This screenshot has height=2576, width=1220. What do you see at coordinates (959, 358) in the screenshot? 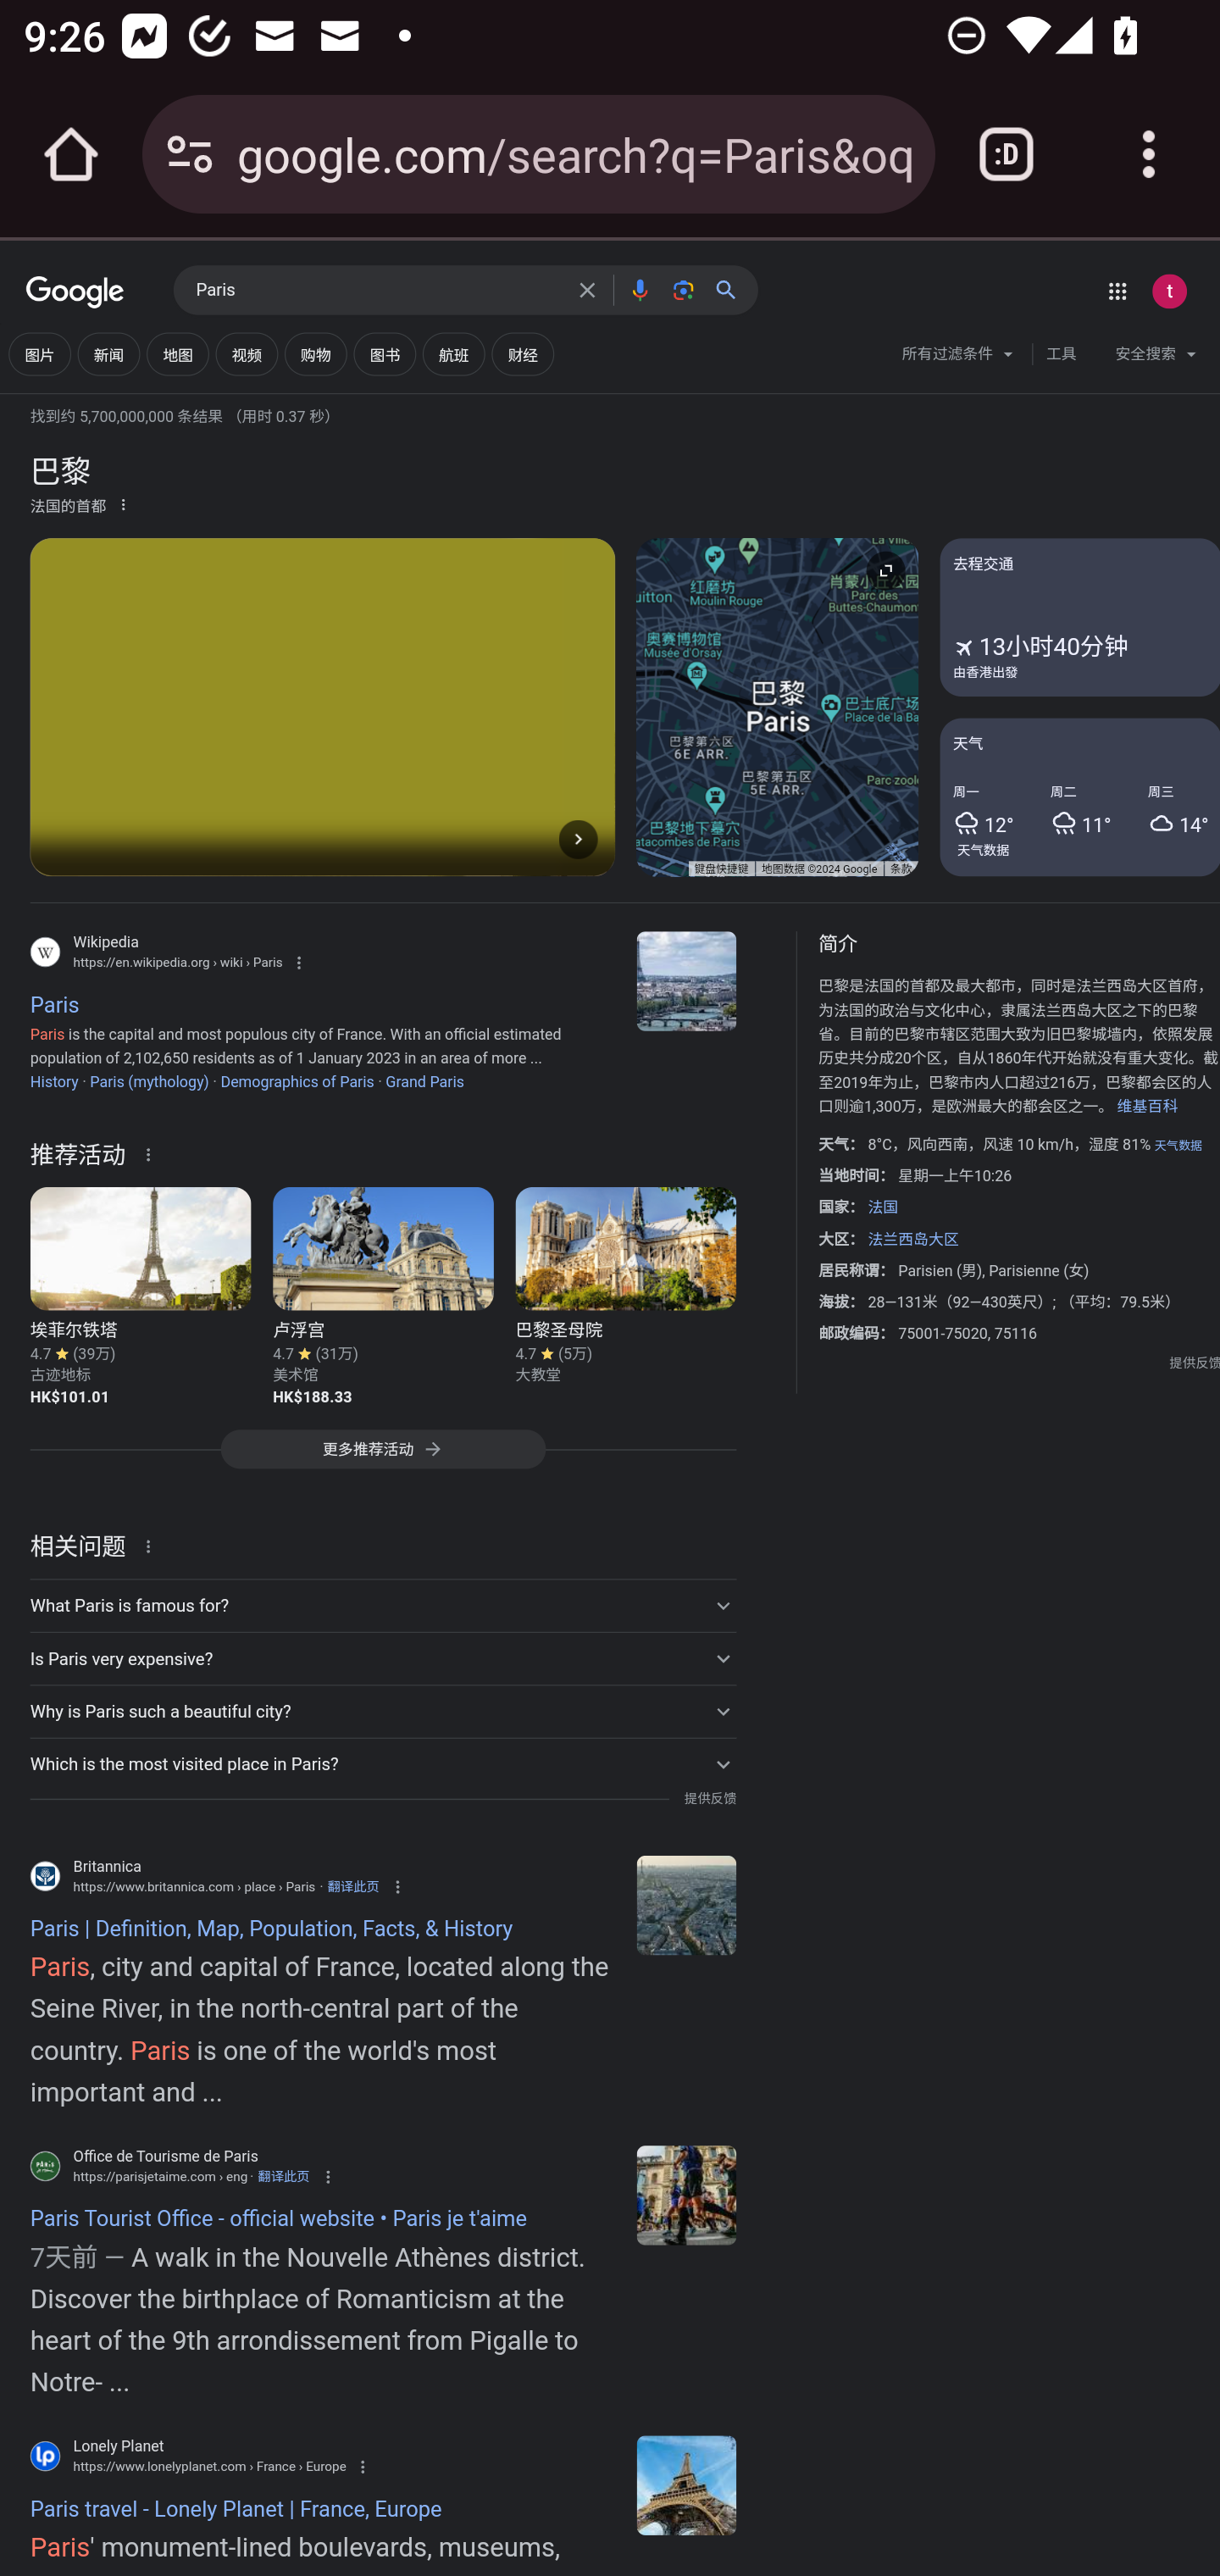
I see `所有过滤条件` at bounding box center [959, 358].